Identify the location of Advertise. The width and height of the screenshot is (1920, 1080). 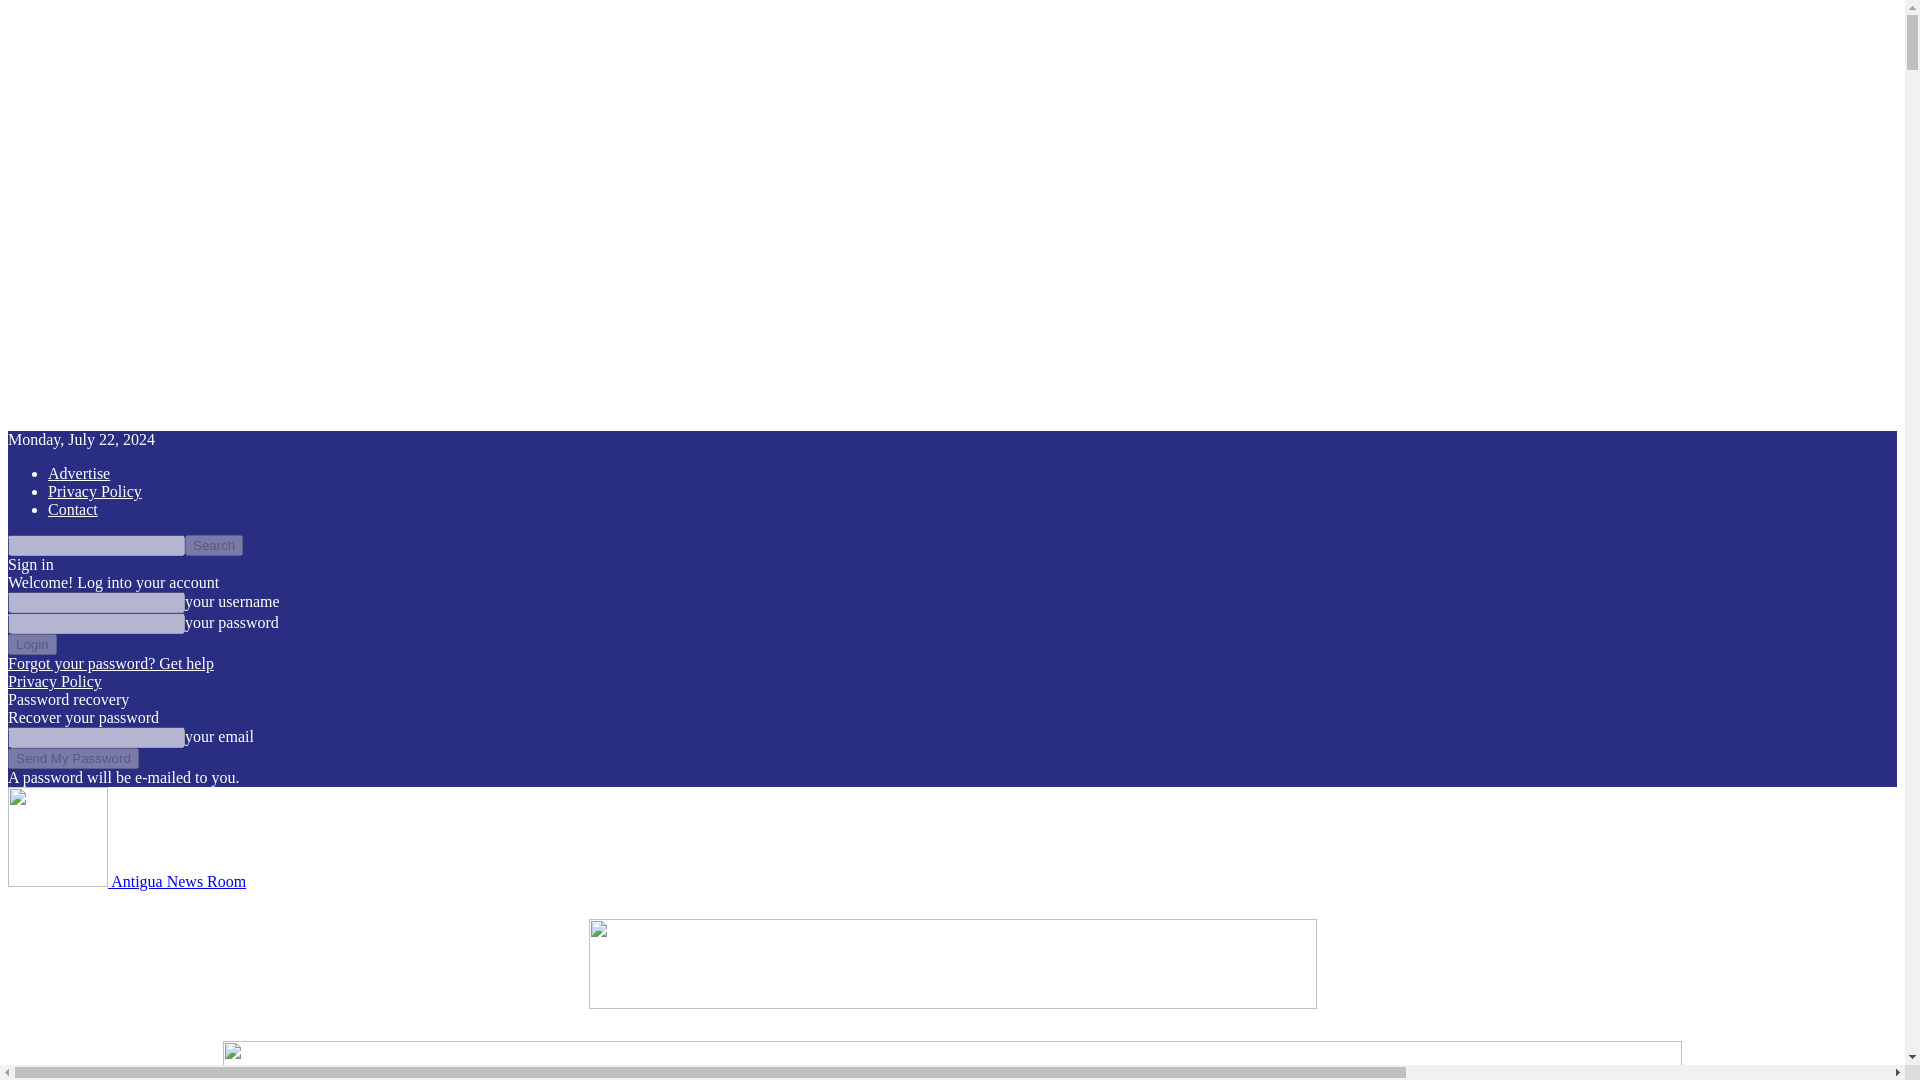
(78, 473).